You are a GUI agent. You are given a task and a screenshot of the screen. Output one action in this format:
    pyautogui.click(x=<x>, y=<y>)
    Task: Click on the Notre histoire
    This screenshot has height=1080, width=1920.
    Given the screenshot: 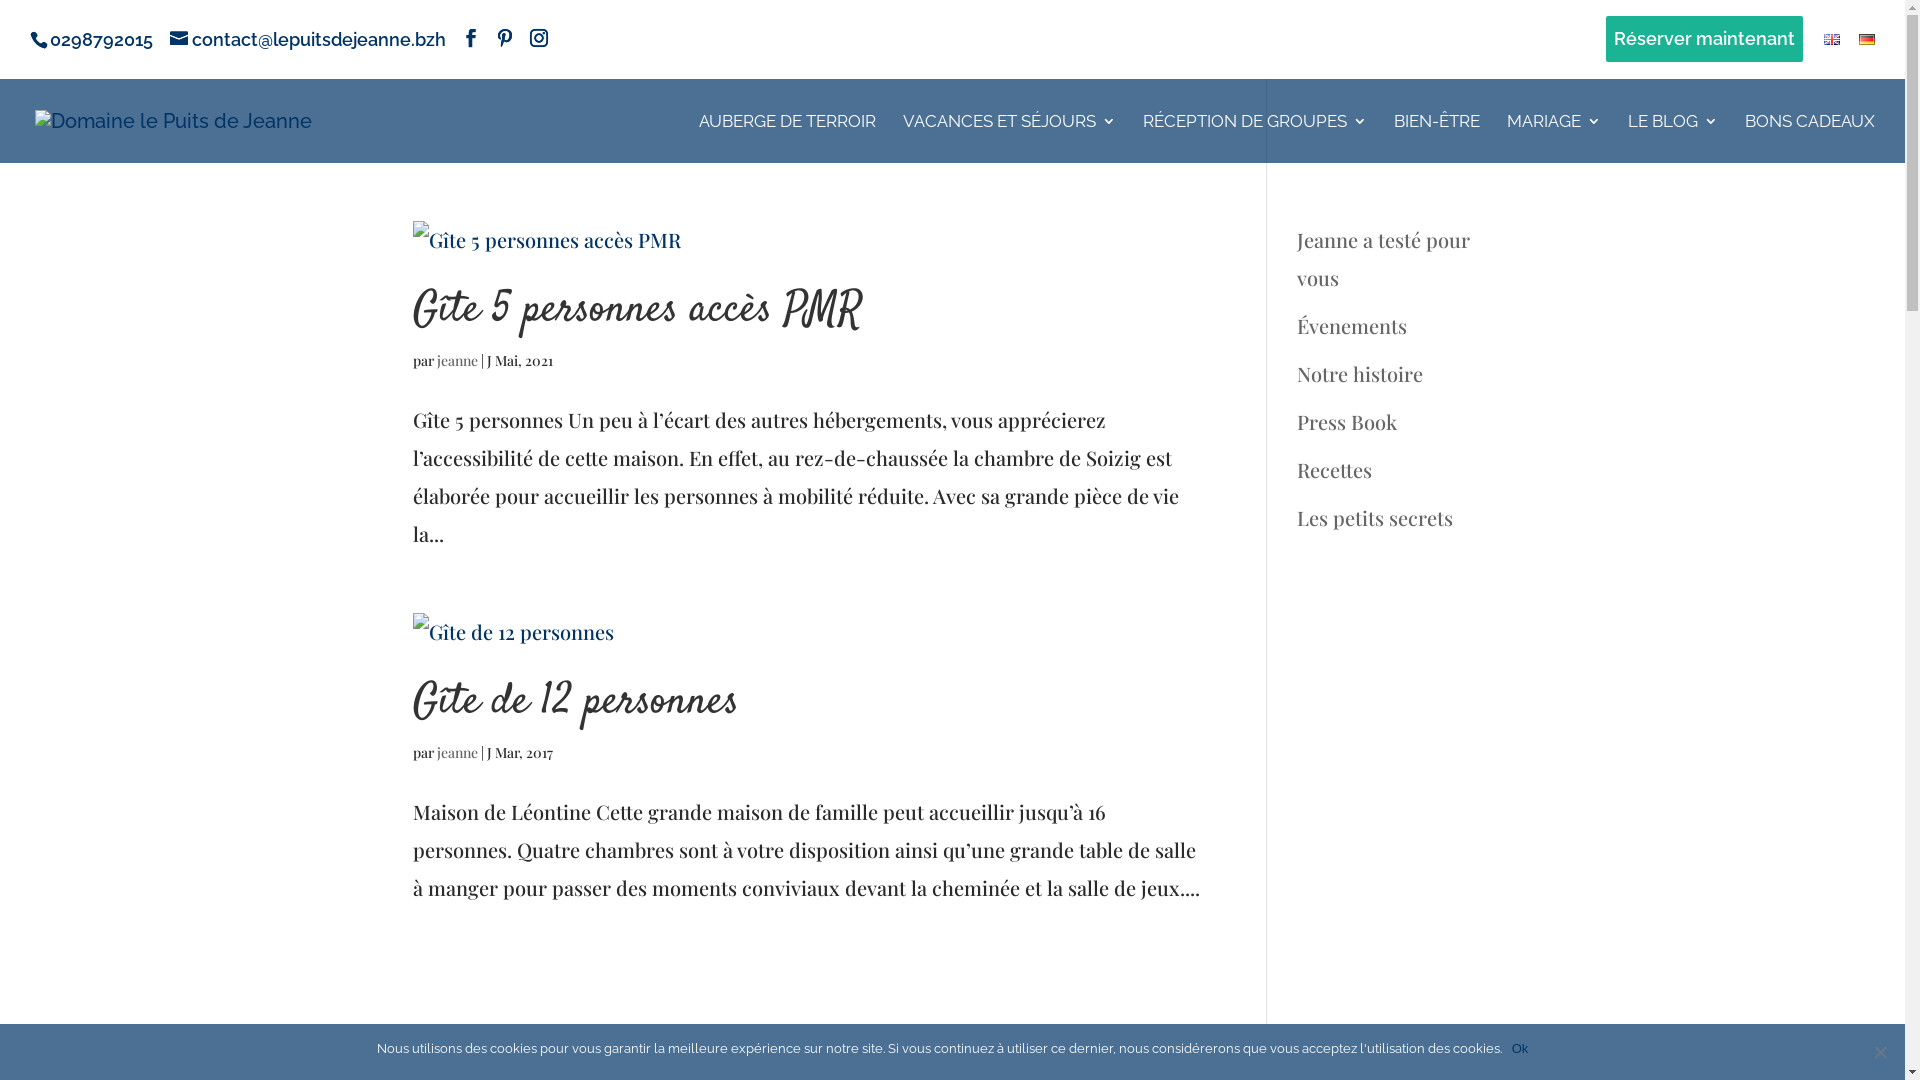 What is the action you would take?
    pyautogui.click(x=1360, y=374)
    